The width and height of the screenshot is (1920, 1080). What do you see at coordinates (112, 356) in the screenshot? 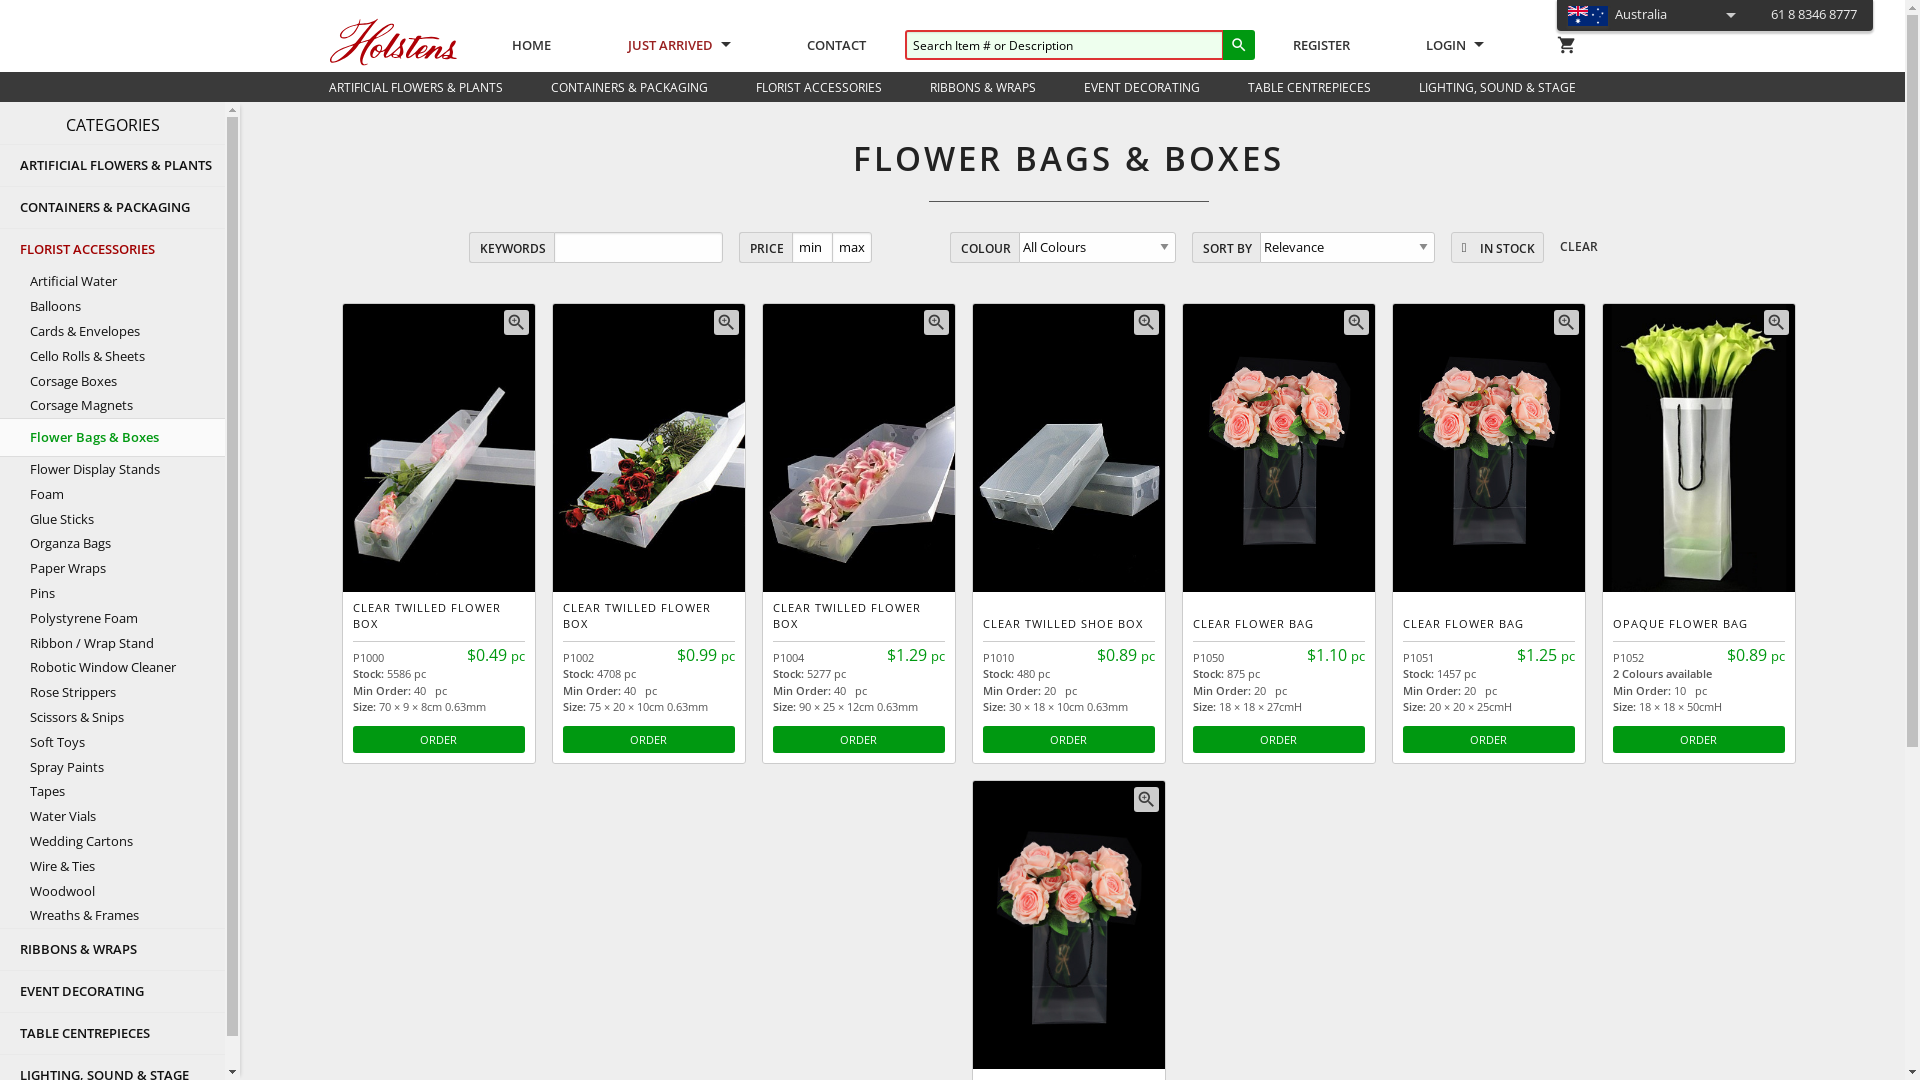
I see `Cello Rolls & Sheets` at bounding box center [112, 356].